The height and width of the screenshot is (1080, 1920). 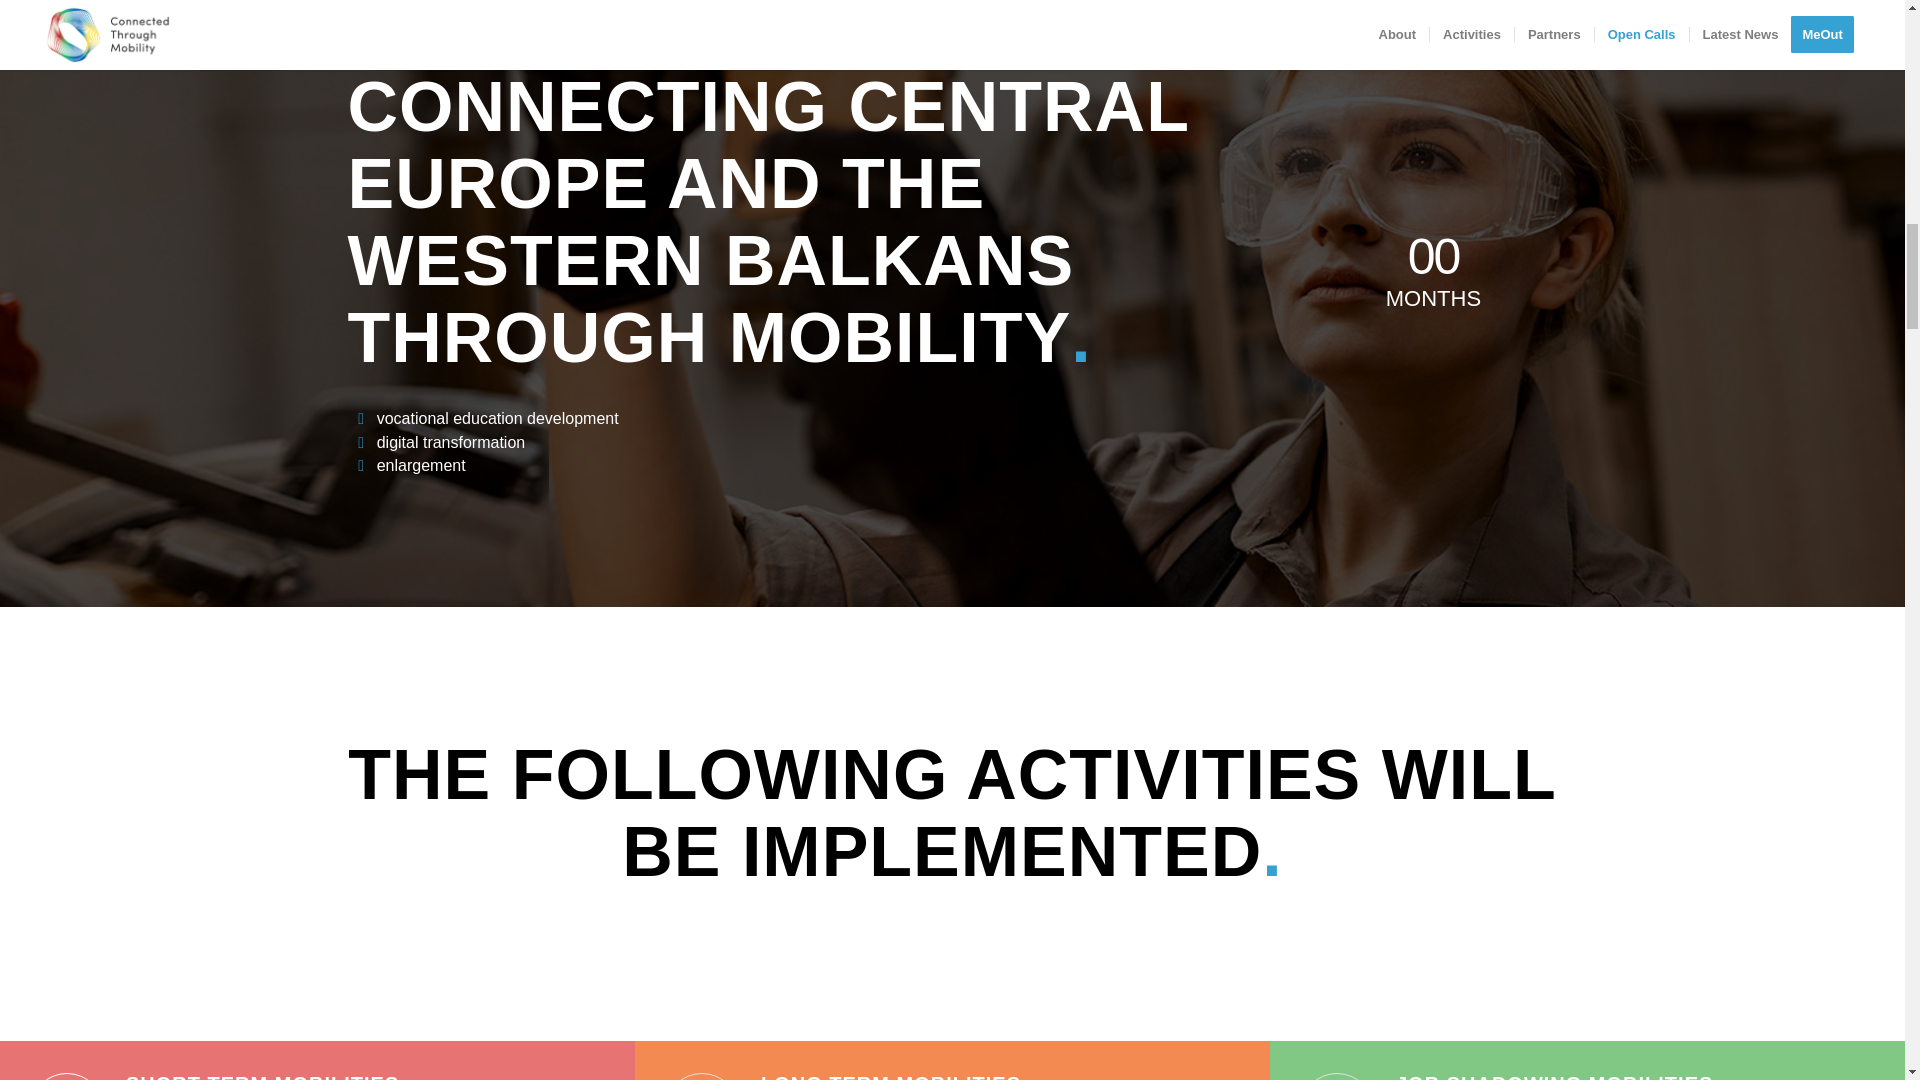 I want to click on JOB SHADOWING MOBILITIES, so click(x=1554, y=1076).